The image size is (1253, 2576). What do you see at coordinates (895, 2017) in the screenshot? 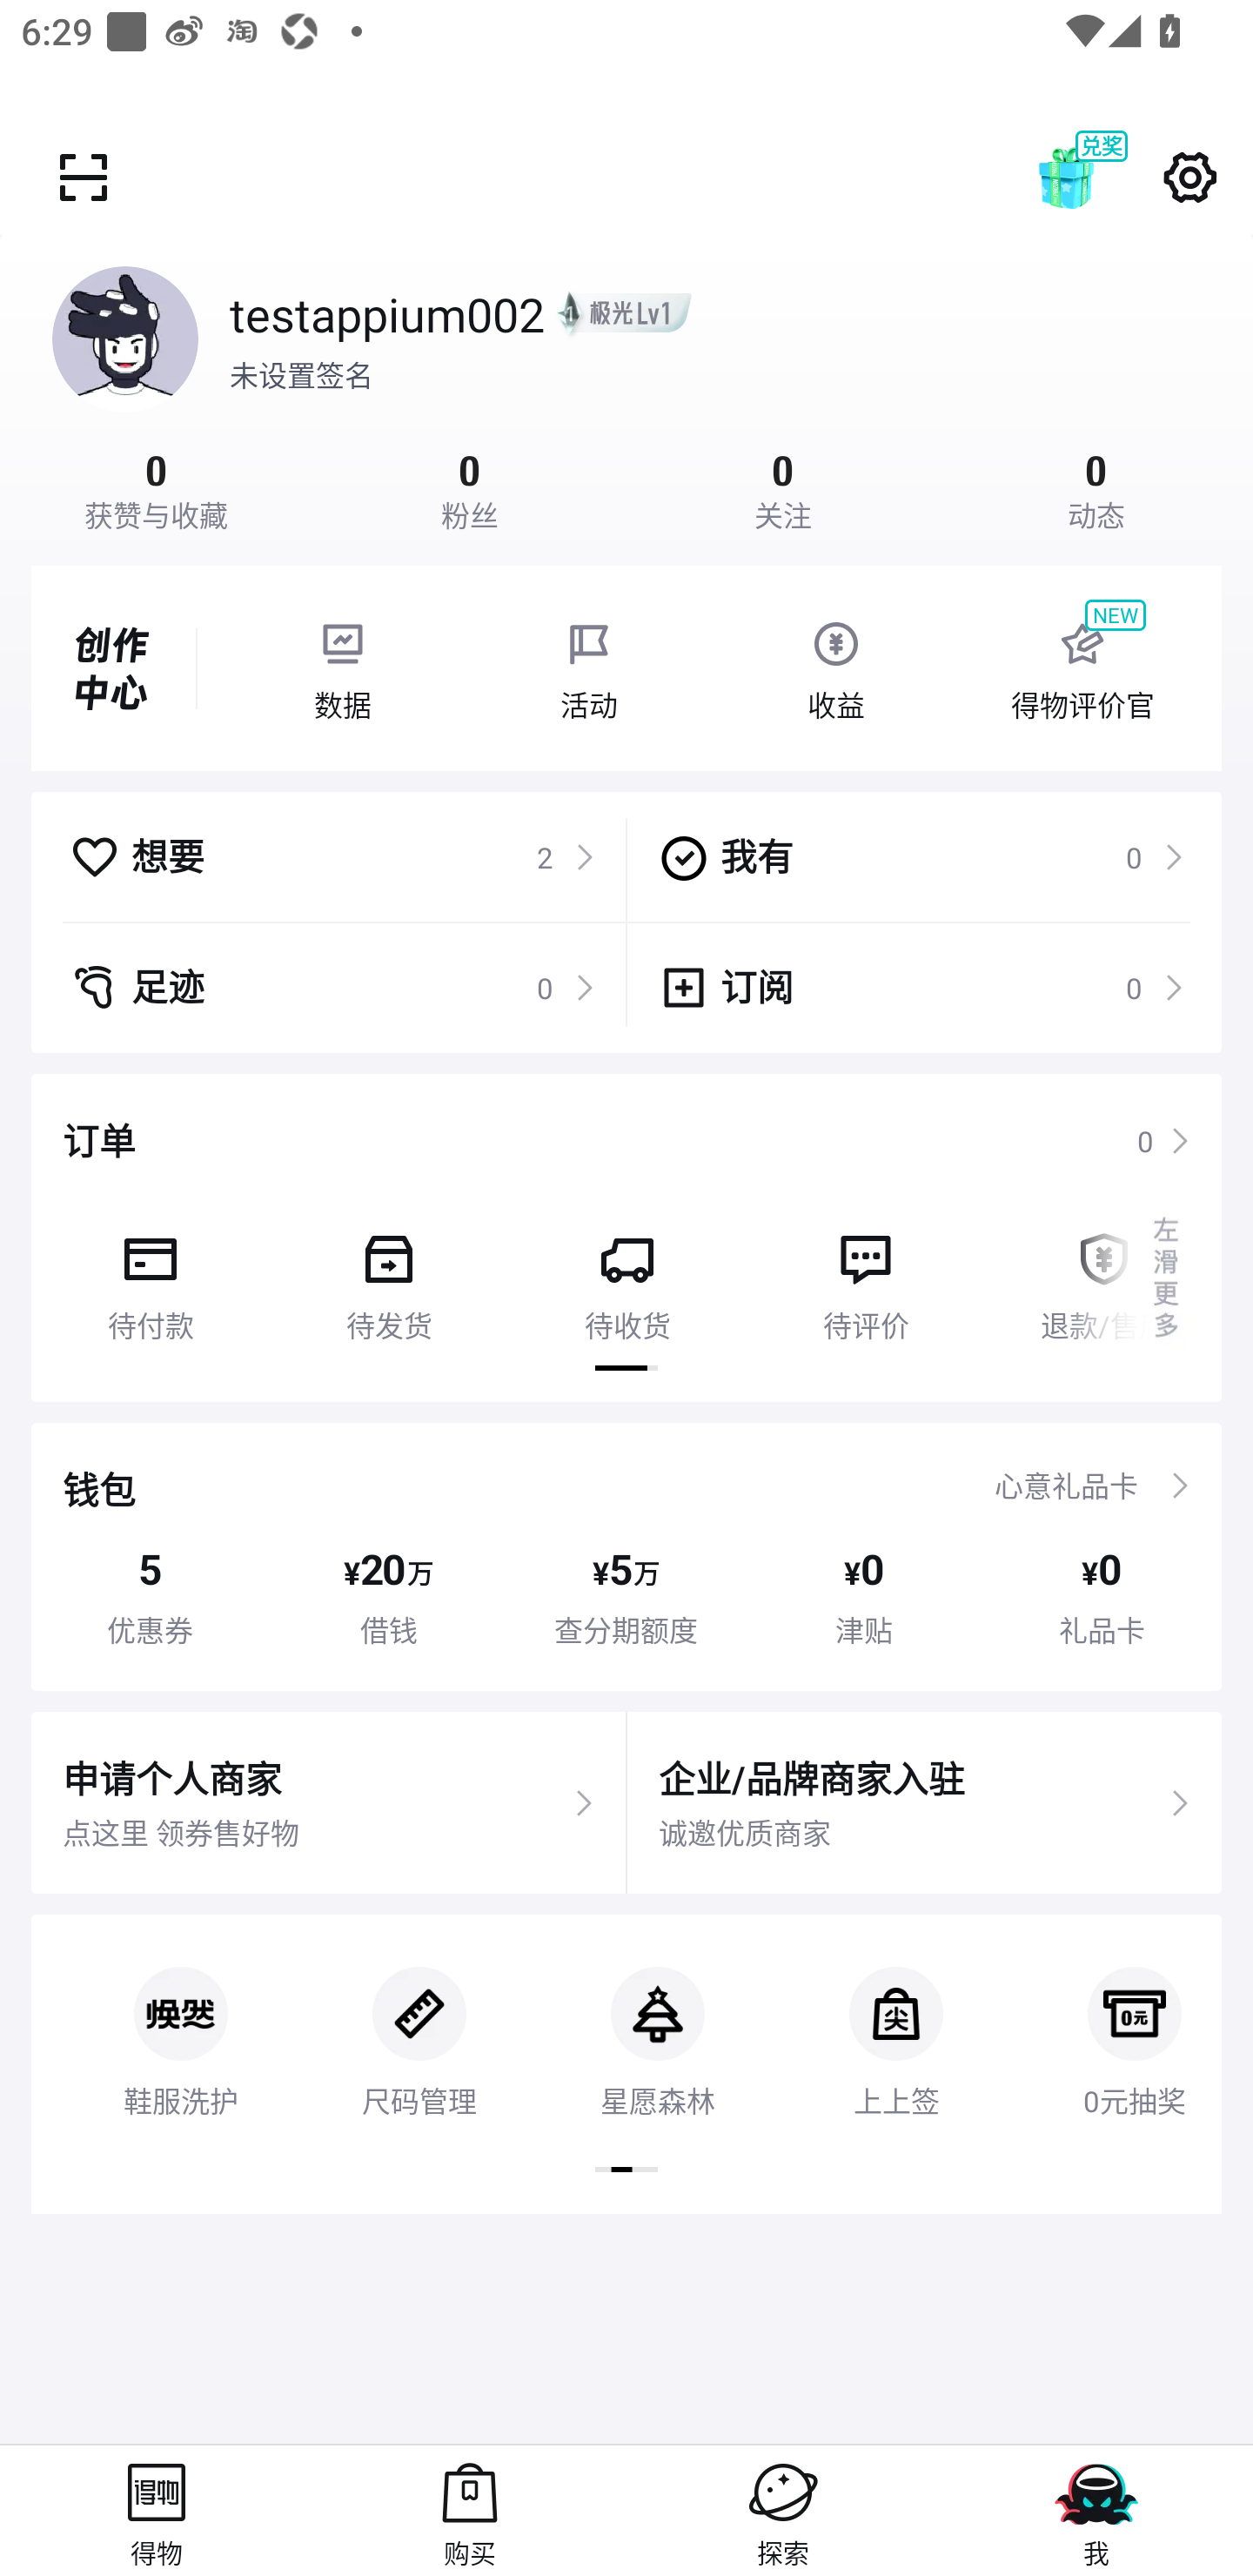
I see `上上签` at bounding box center [895, 2017].